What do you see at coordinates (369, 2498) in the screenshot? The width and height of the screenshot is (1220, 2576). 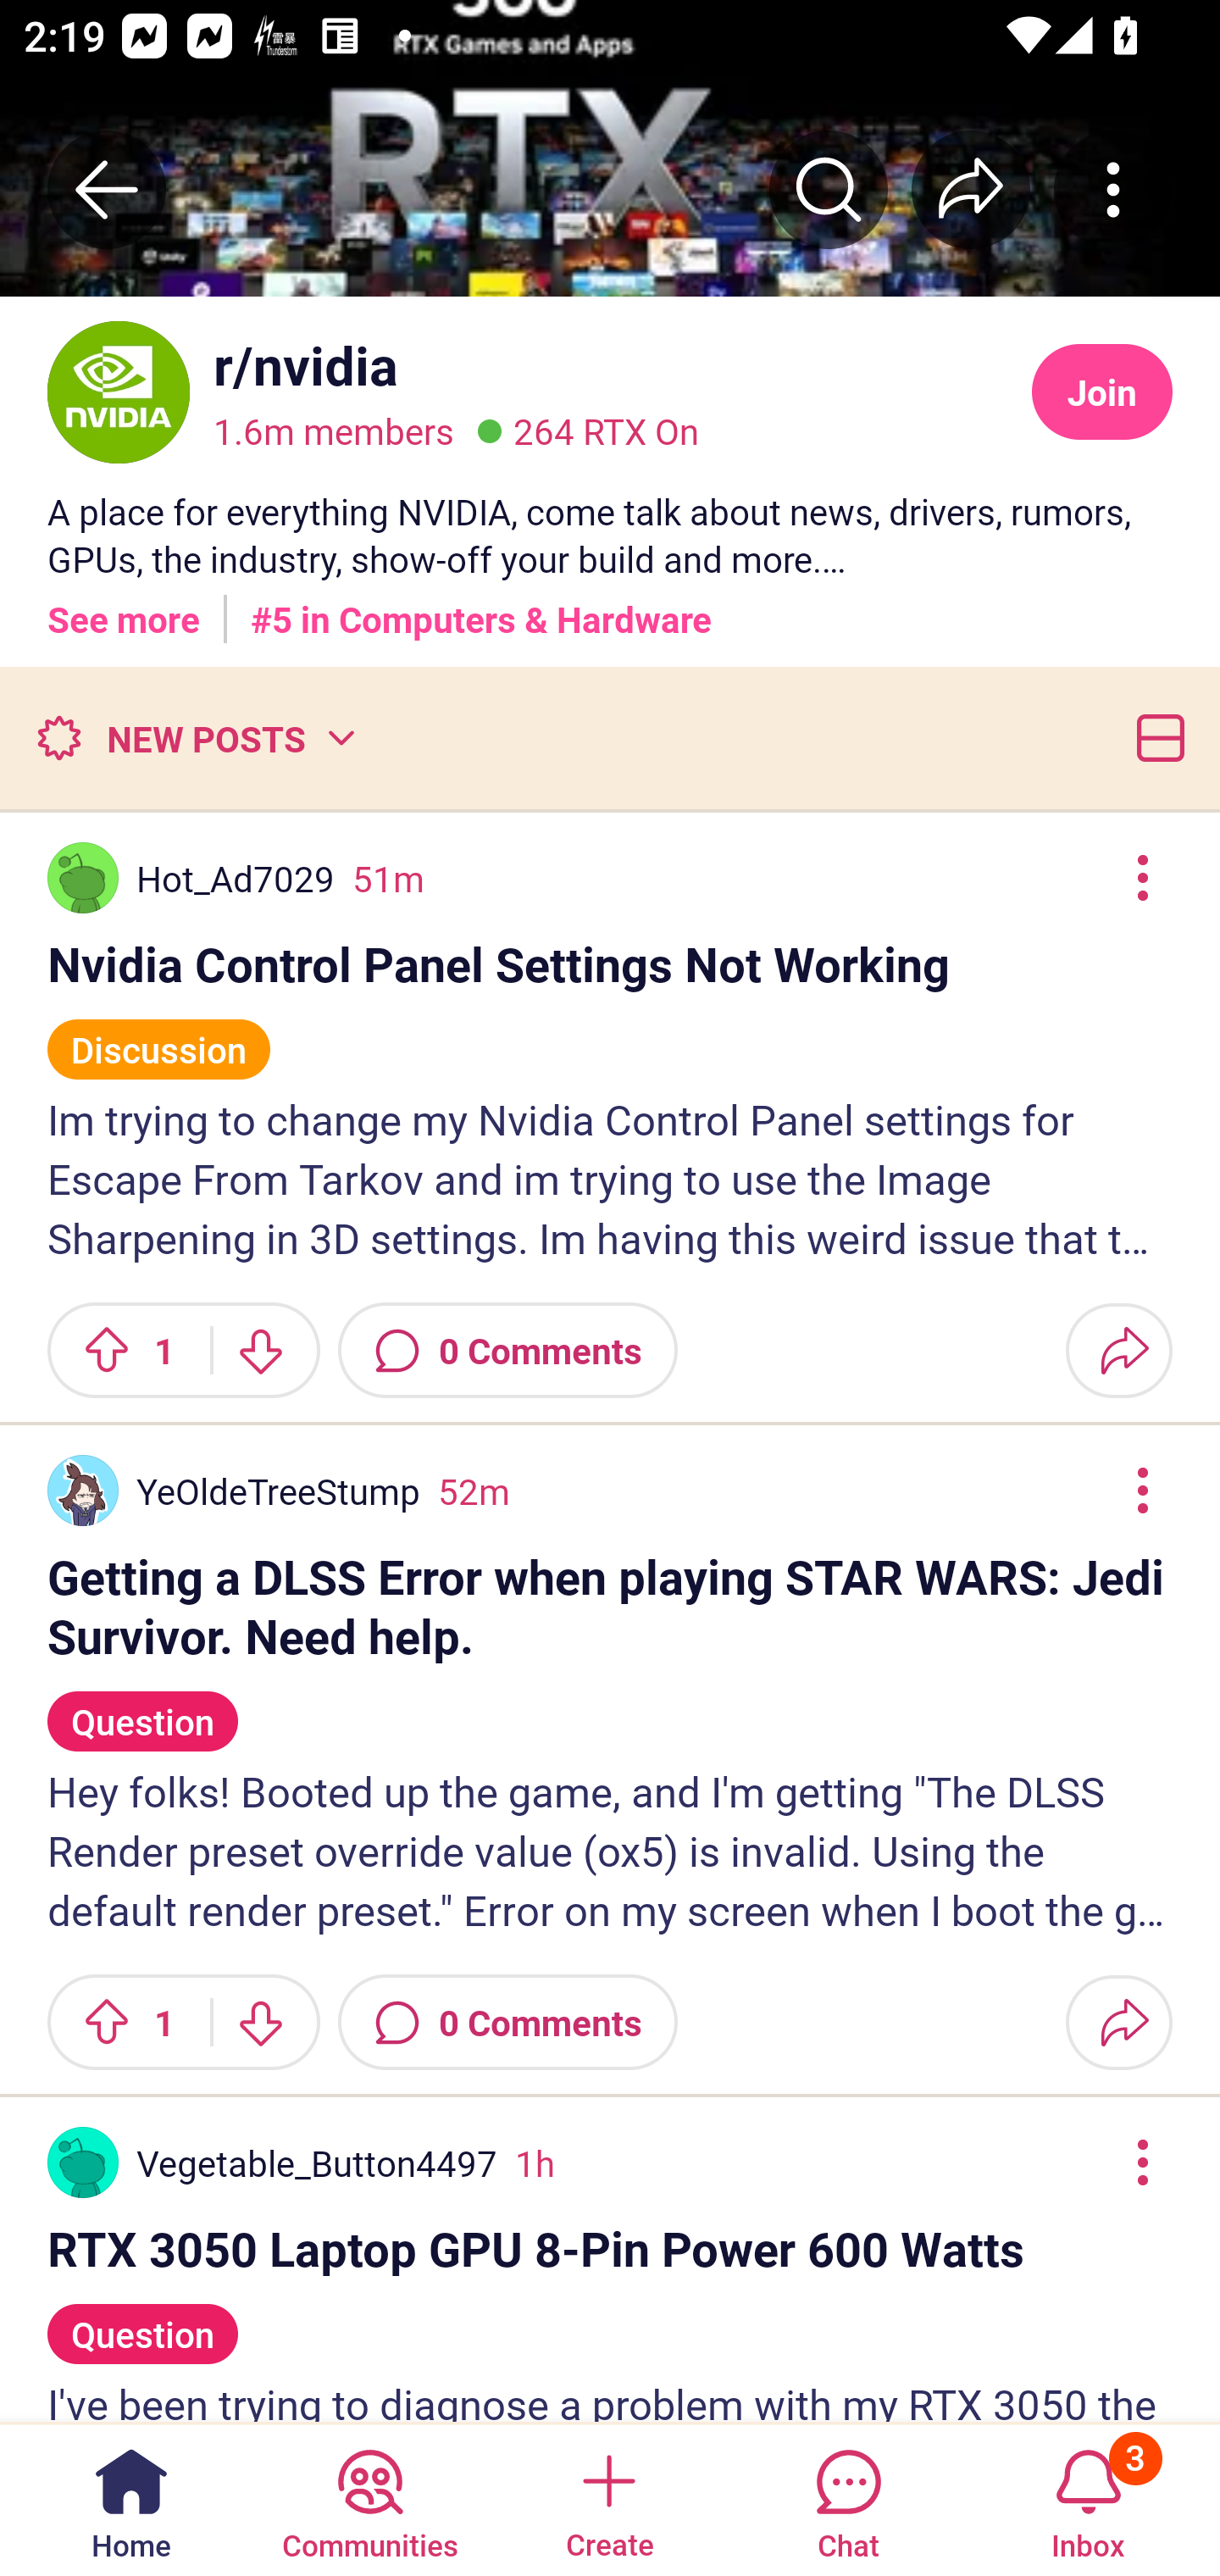 I see `Communities` at bounding box center [369, 2498].